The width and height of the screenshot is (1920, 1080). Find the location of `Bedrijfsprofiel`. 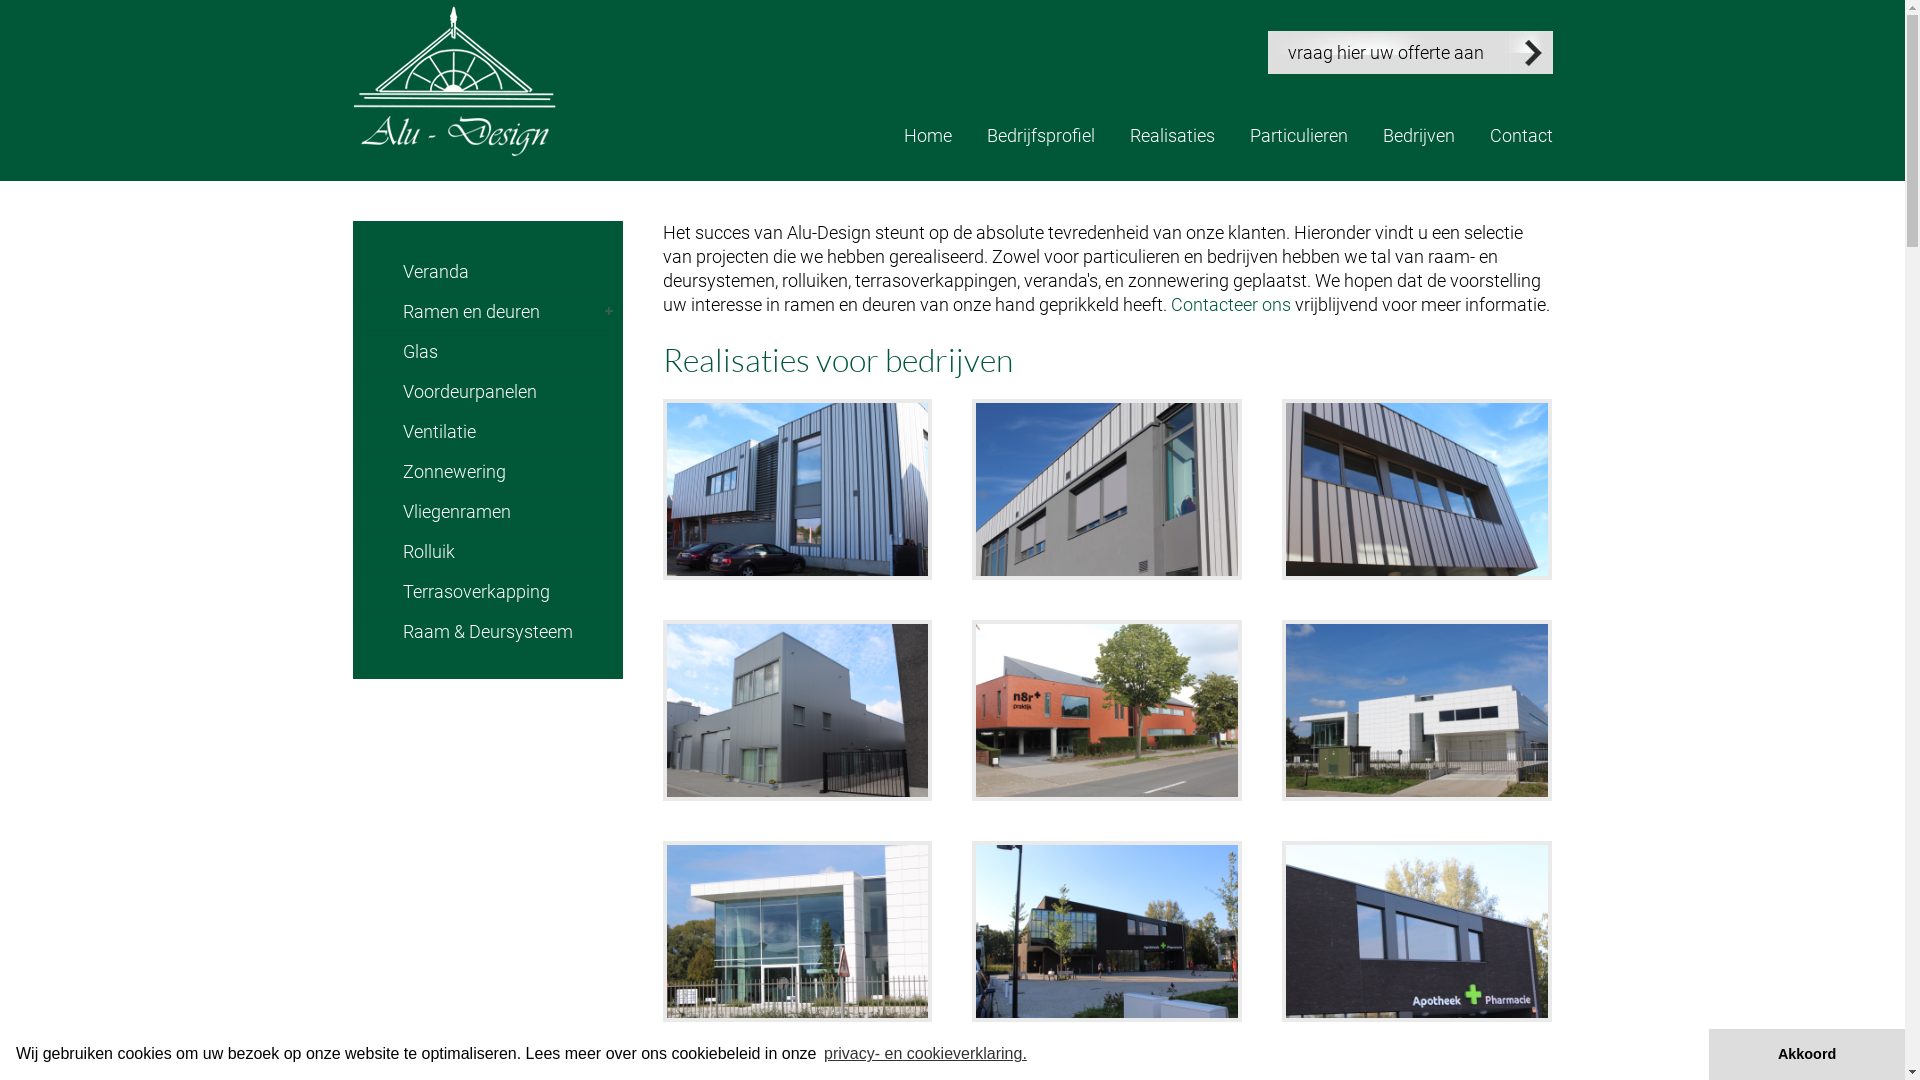

Bedrijfsprofiel is located at coordinates (1040, 134).